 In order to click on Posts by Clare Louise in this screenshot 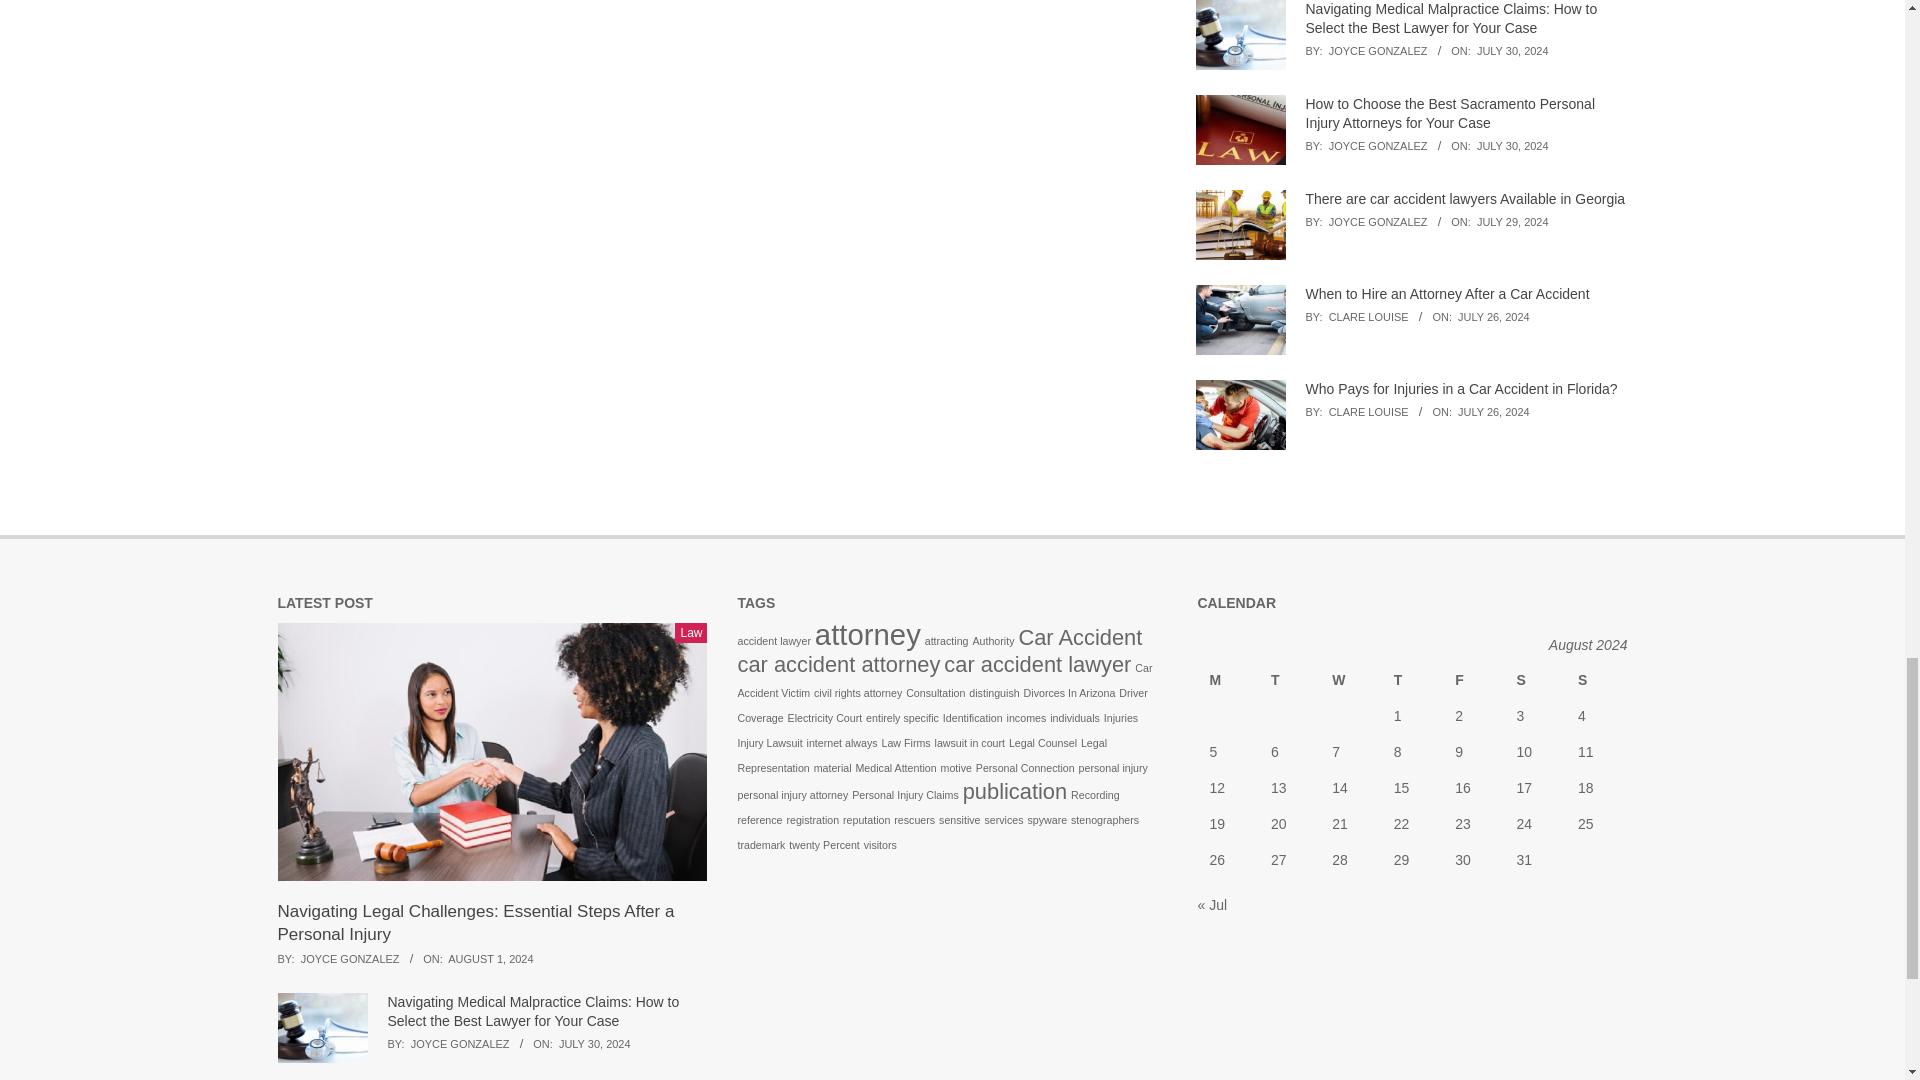, I will do `click(1368, 316)`.